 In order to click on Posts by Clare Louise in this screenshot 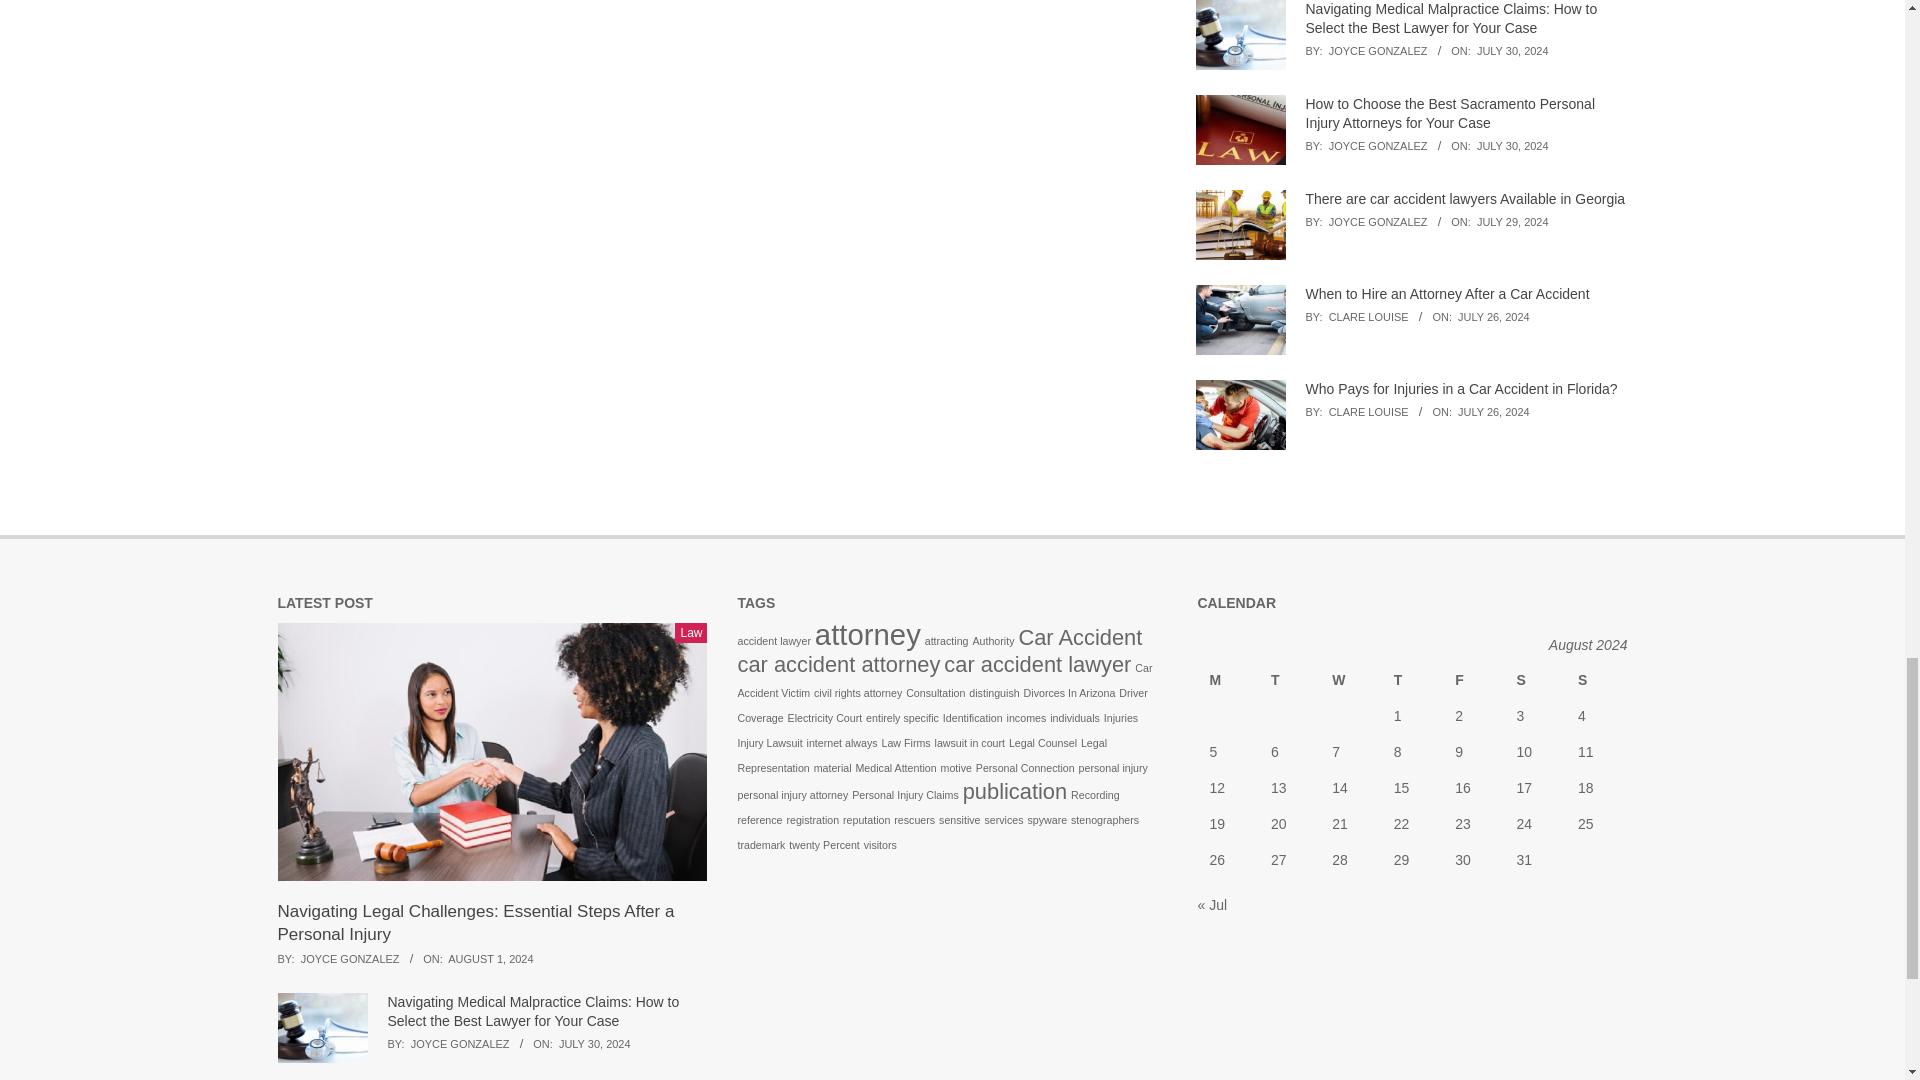, I will do `click(1368, 316)`.